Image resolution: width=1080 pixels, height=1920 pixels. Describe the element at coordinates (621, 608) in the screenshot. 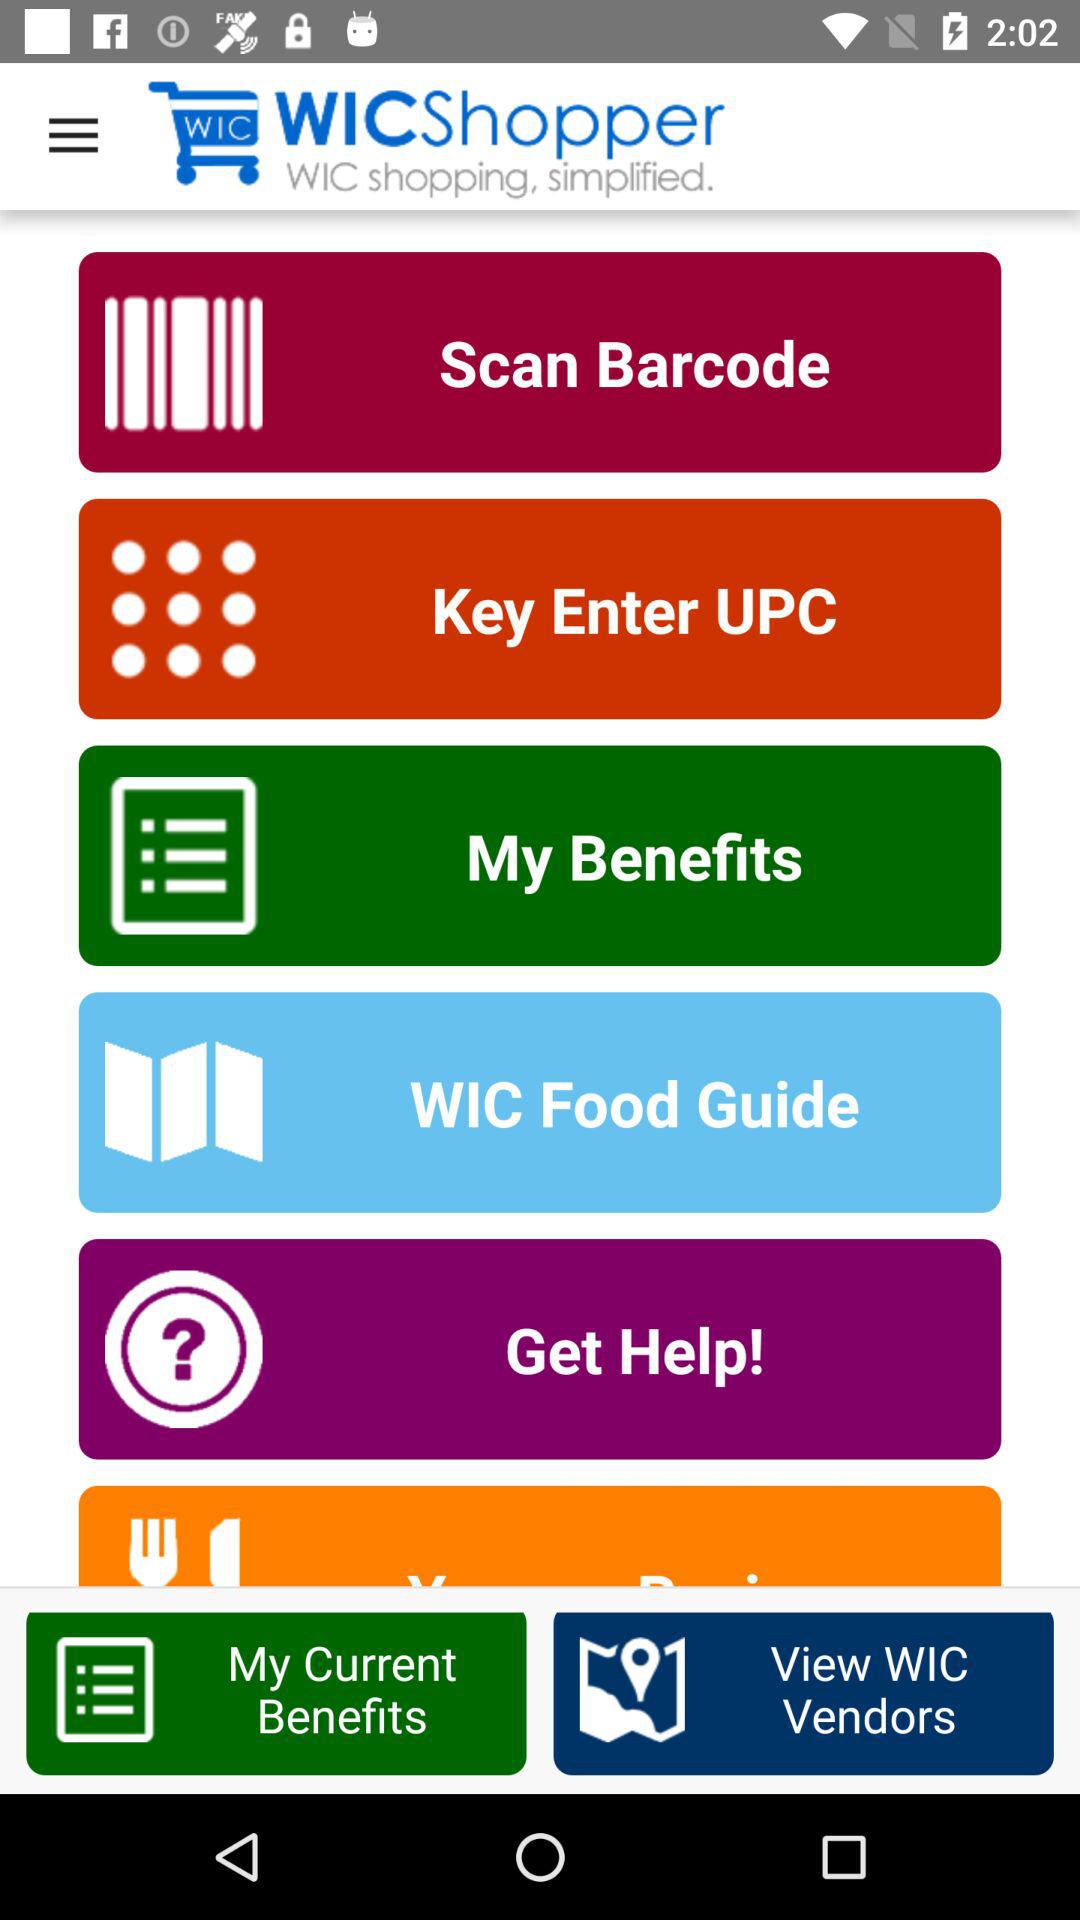

I see `swipe until the key enter upc` at that location.